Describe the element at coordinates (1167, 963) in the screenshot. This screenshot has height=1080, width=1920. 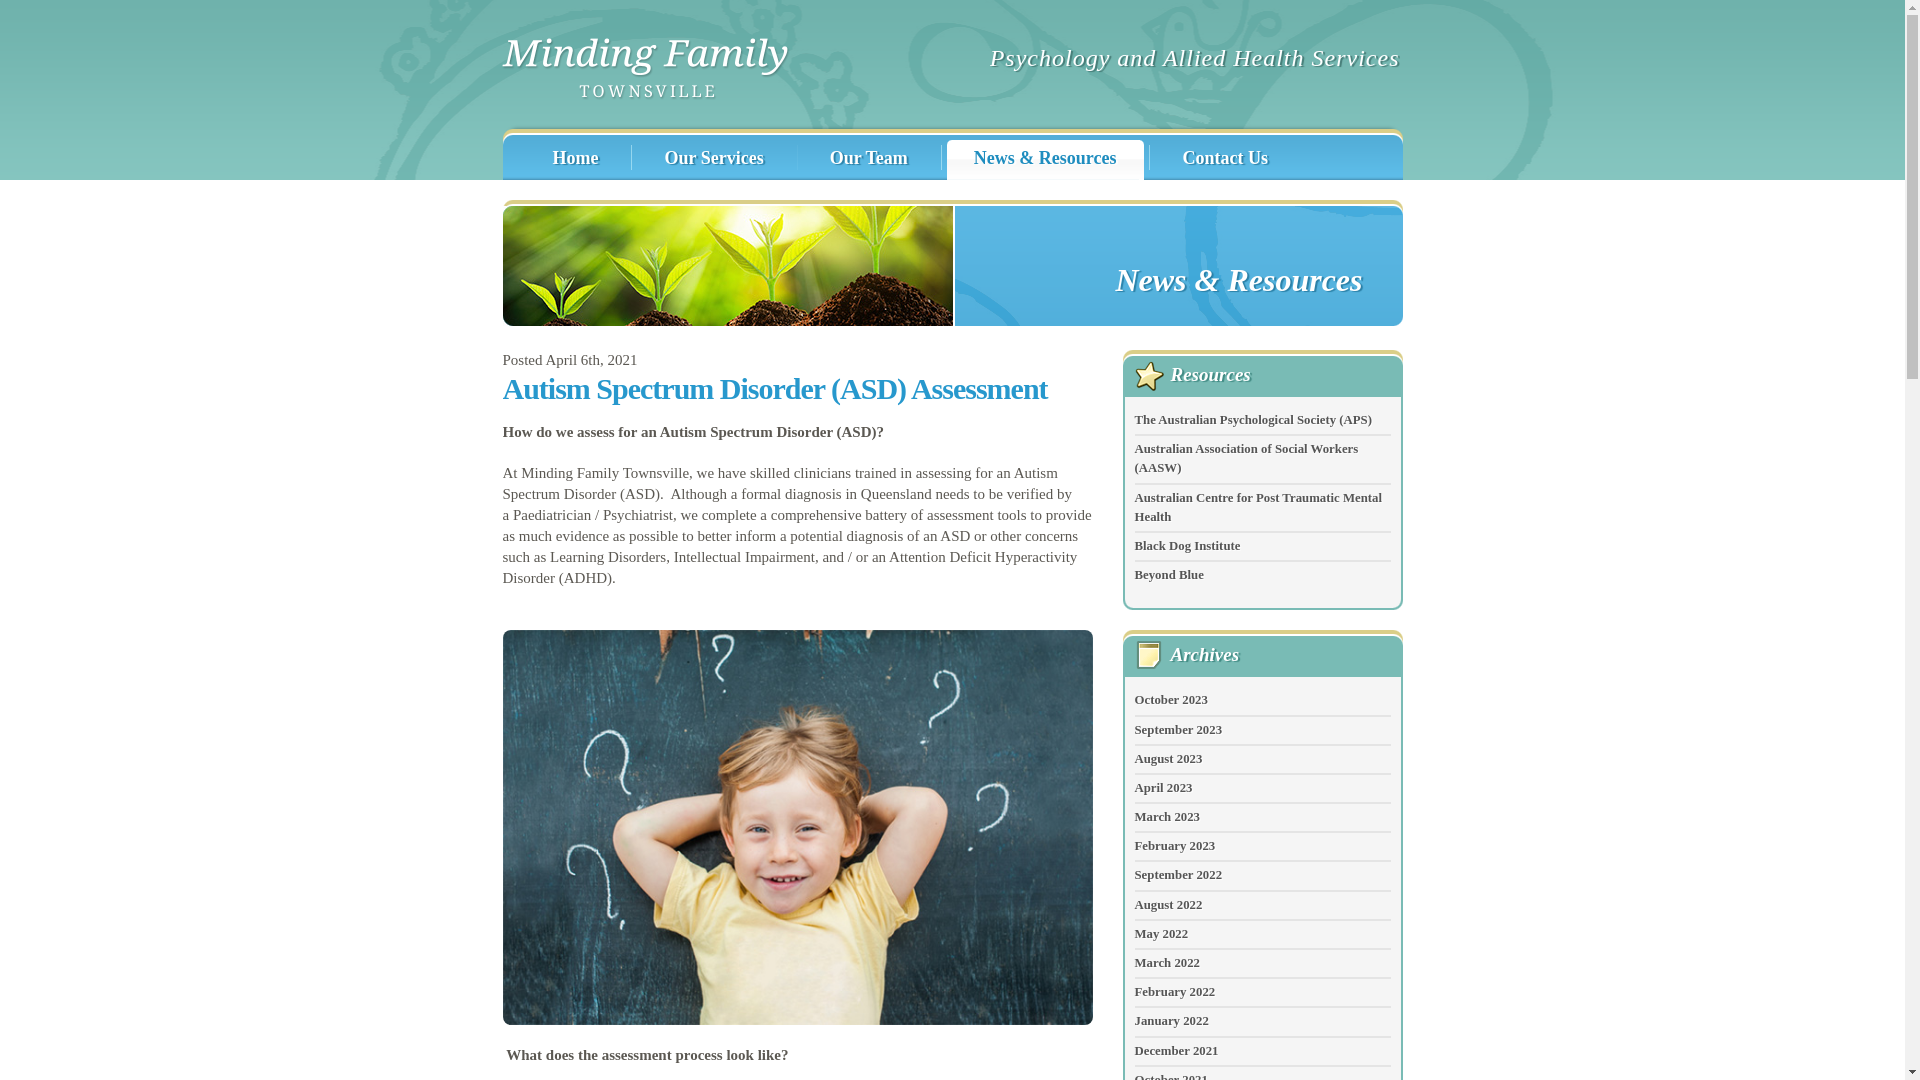
I see `March 2022` at that location.